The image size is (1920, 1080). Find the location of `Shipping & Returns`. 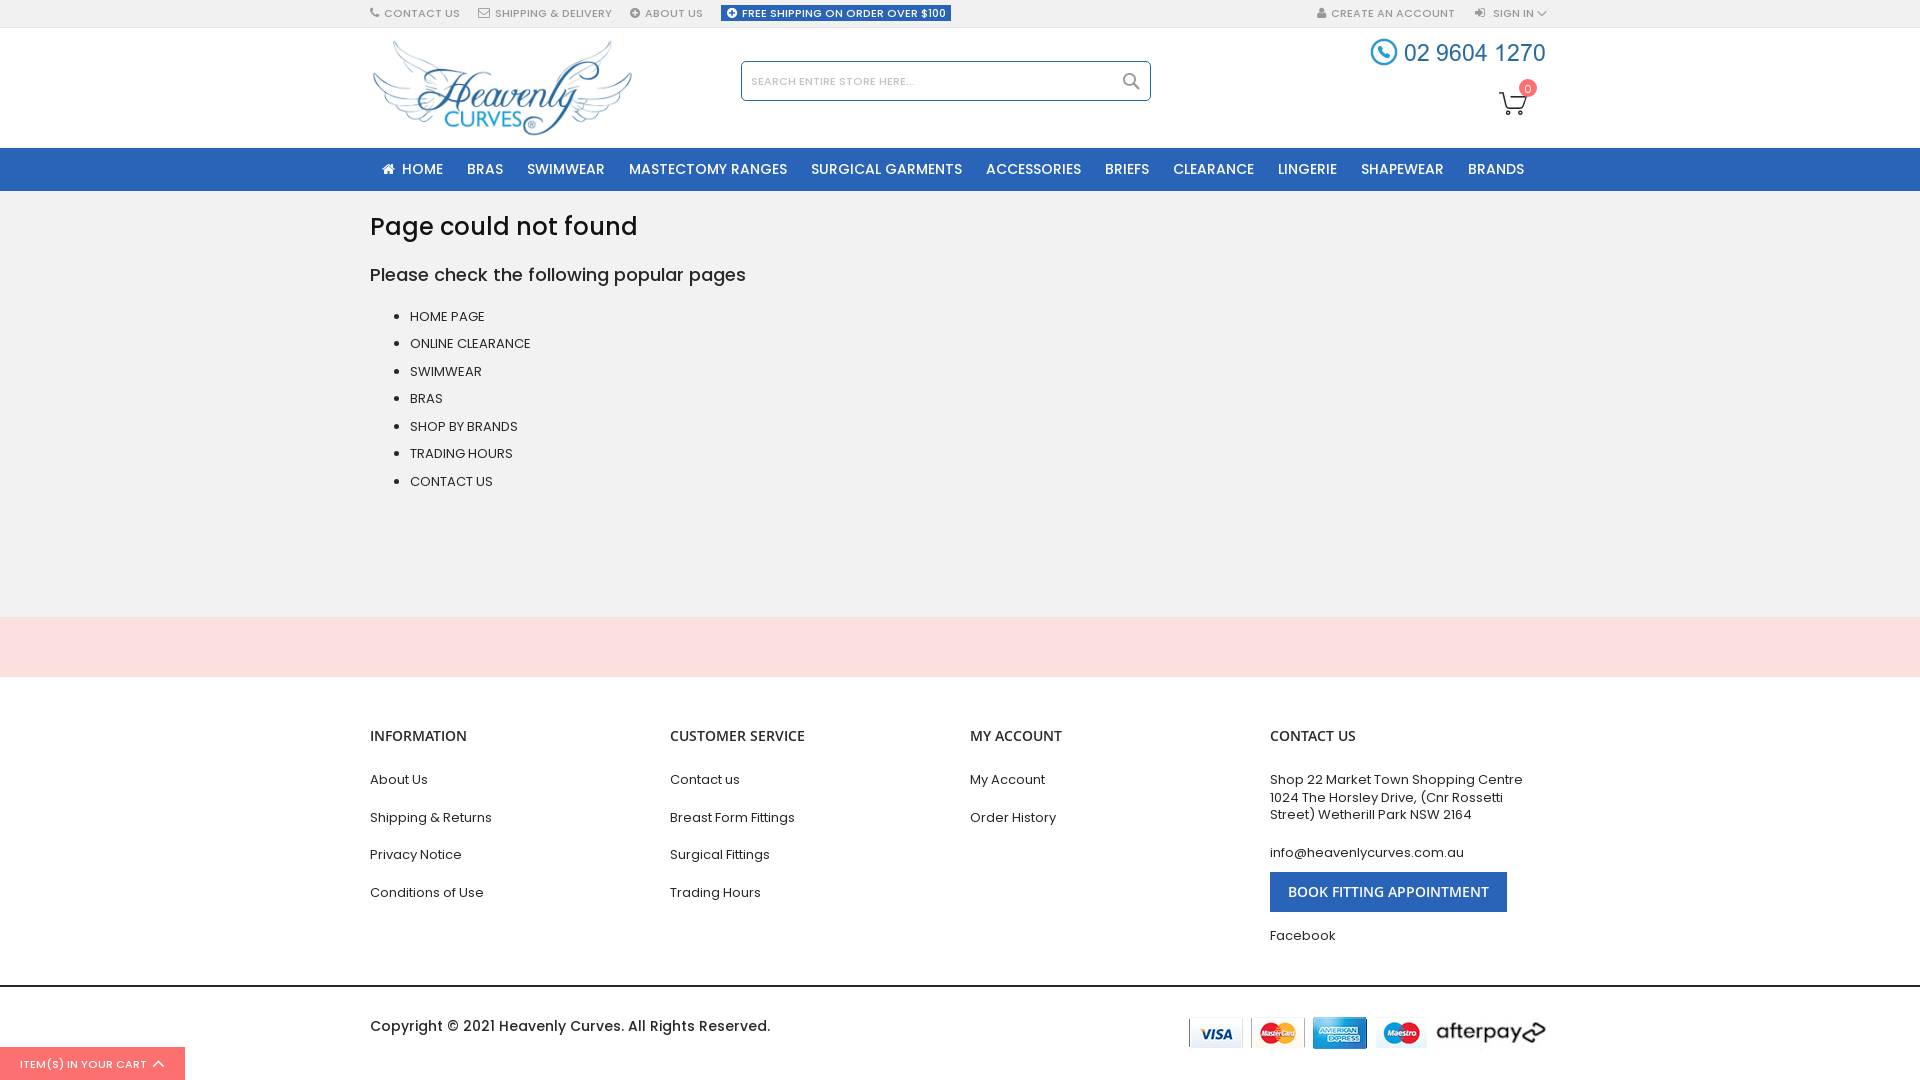

Shipping & Returns is located at coordinates (510, 818).